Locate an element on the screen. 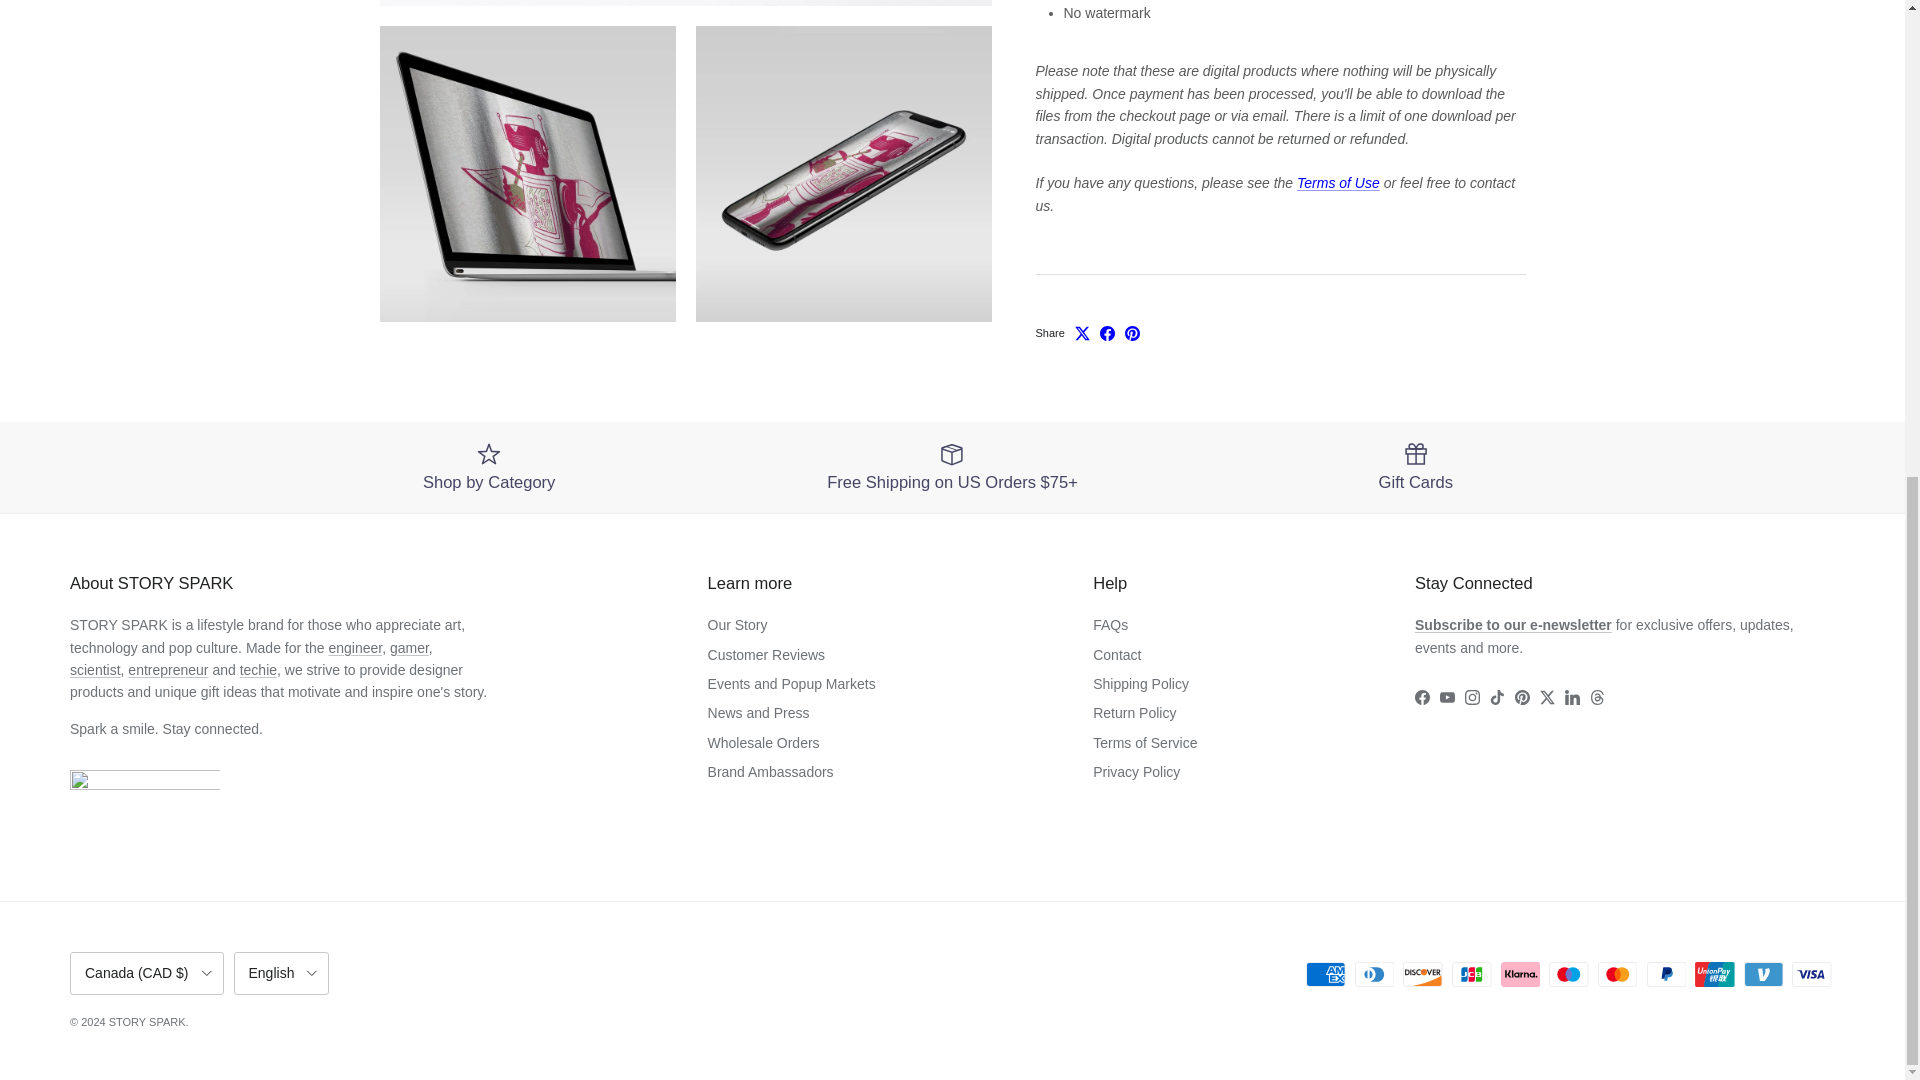 Image resolution: width=1920 pixels, height=1080 pixels. STORY SPARK on Facebook is located at coordinates (1422, 698).